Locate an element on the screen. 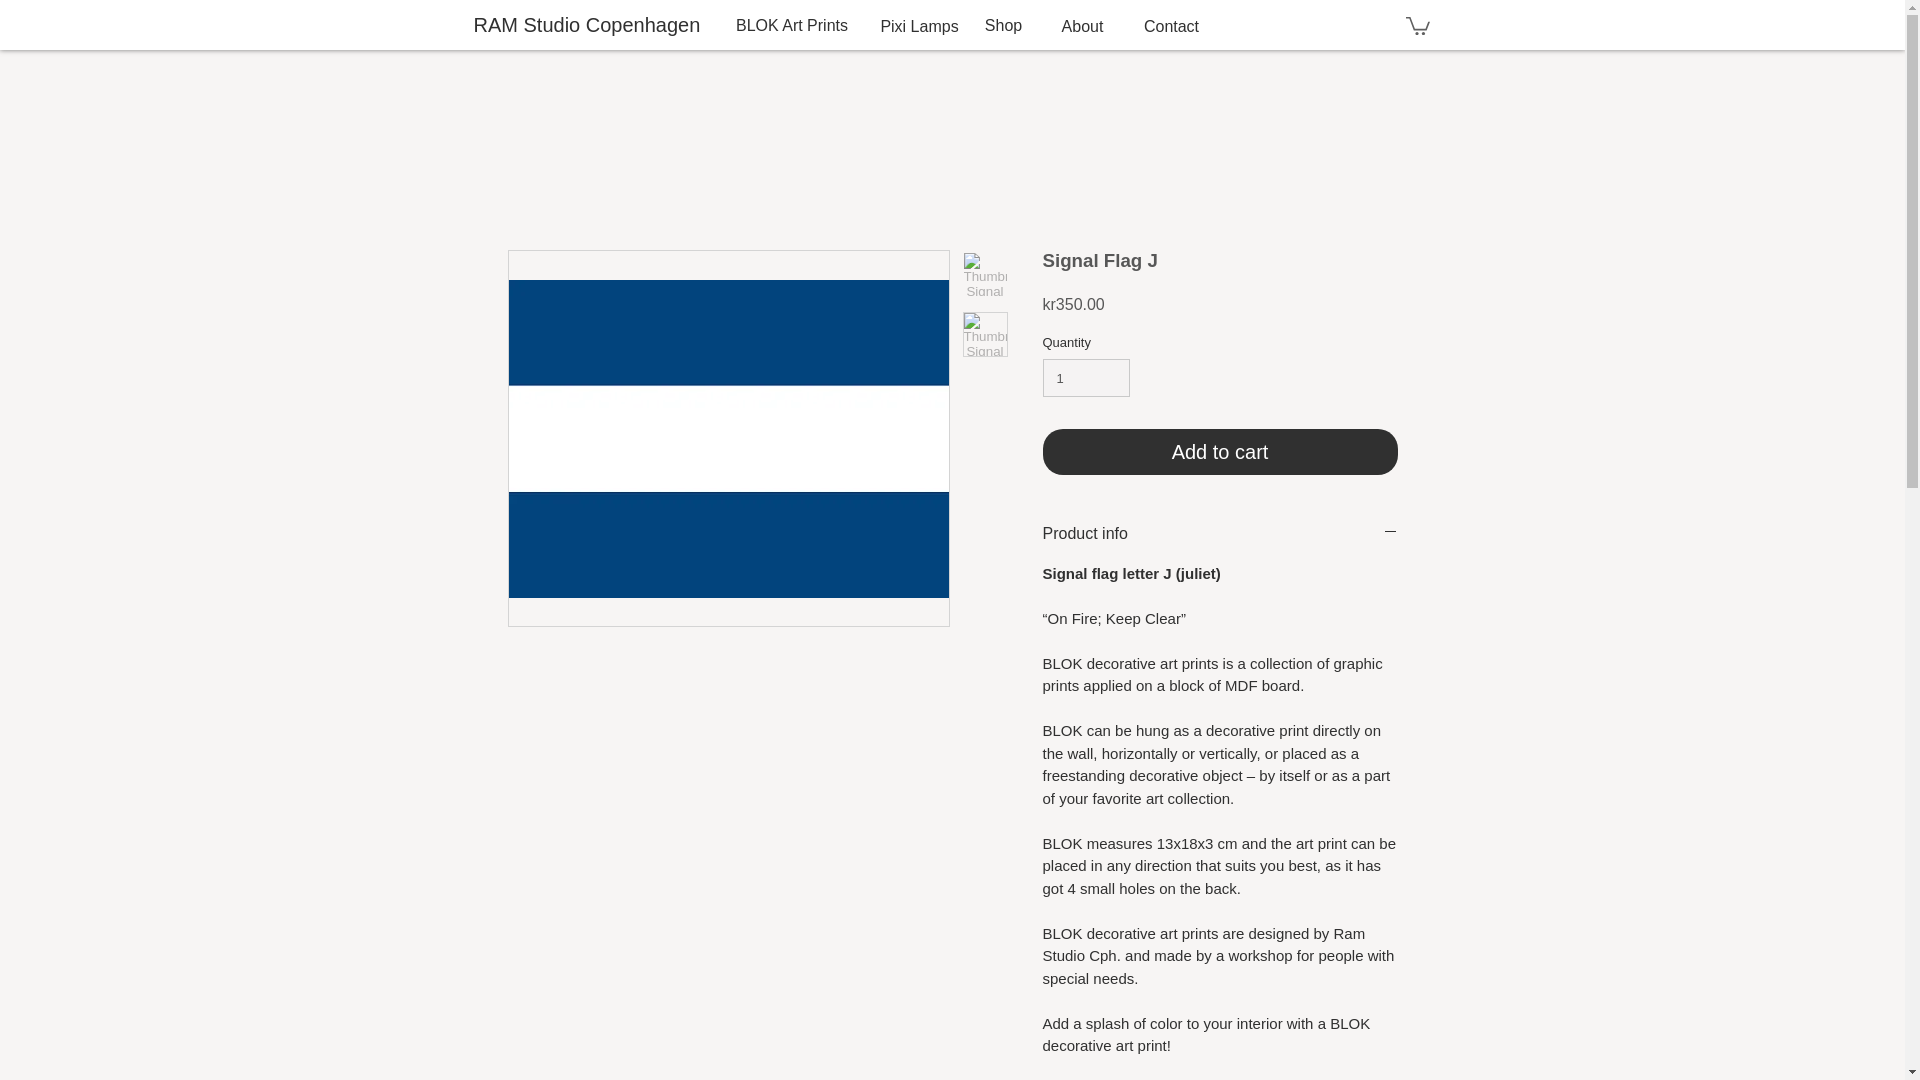 Image resolution: width=1920 pixels, height=1080 pixels. About is located at coordinates (1082, 26).